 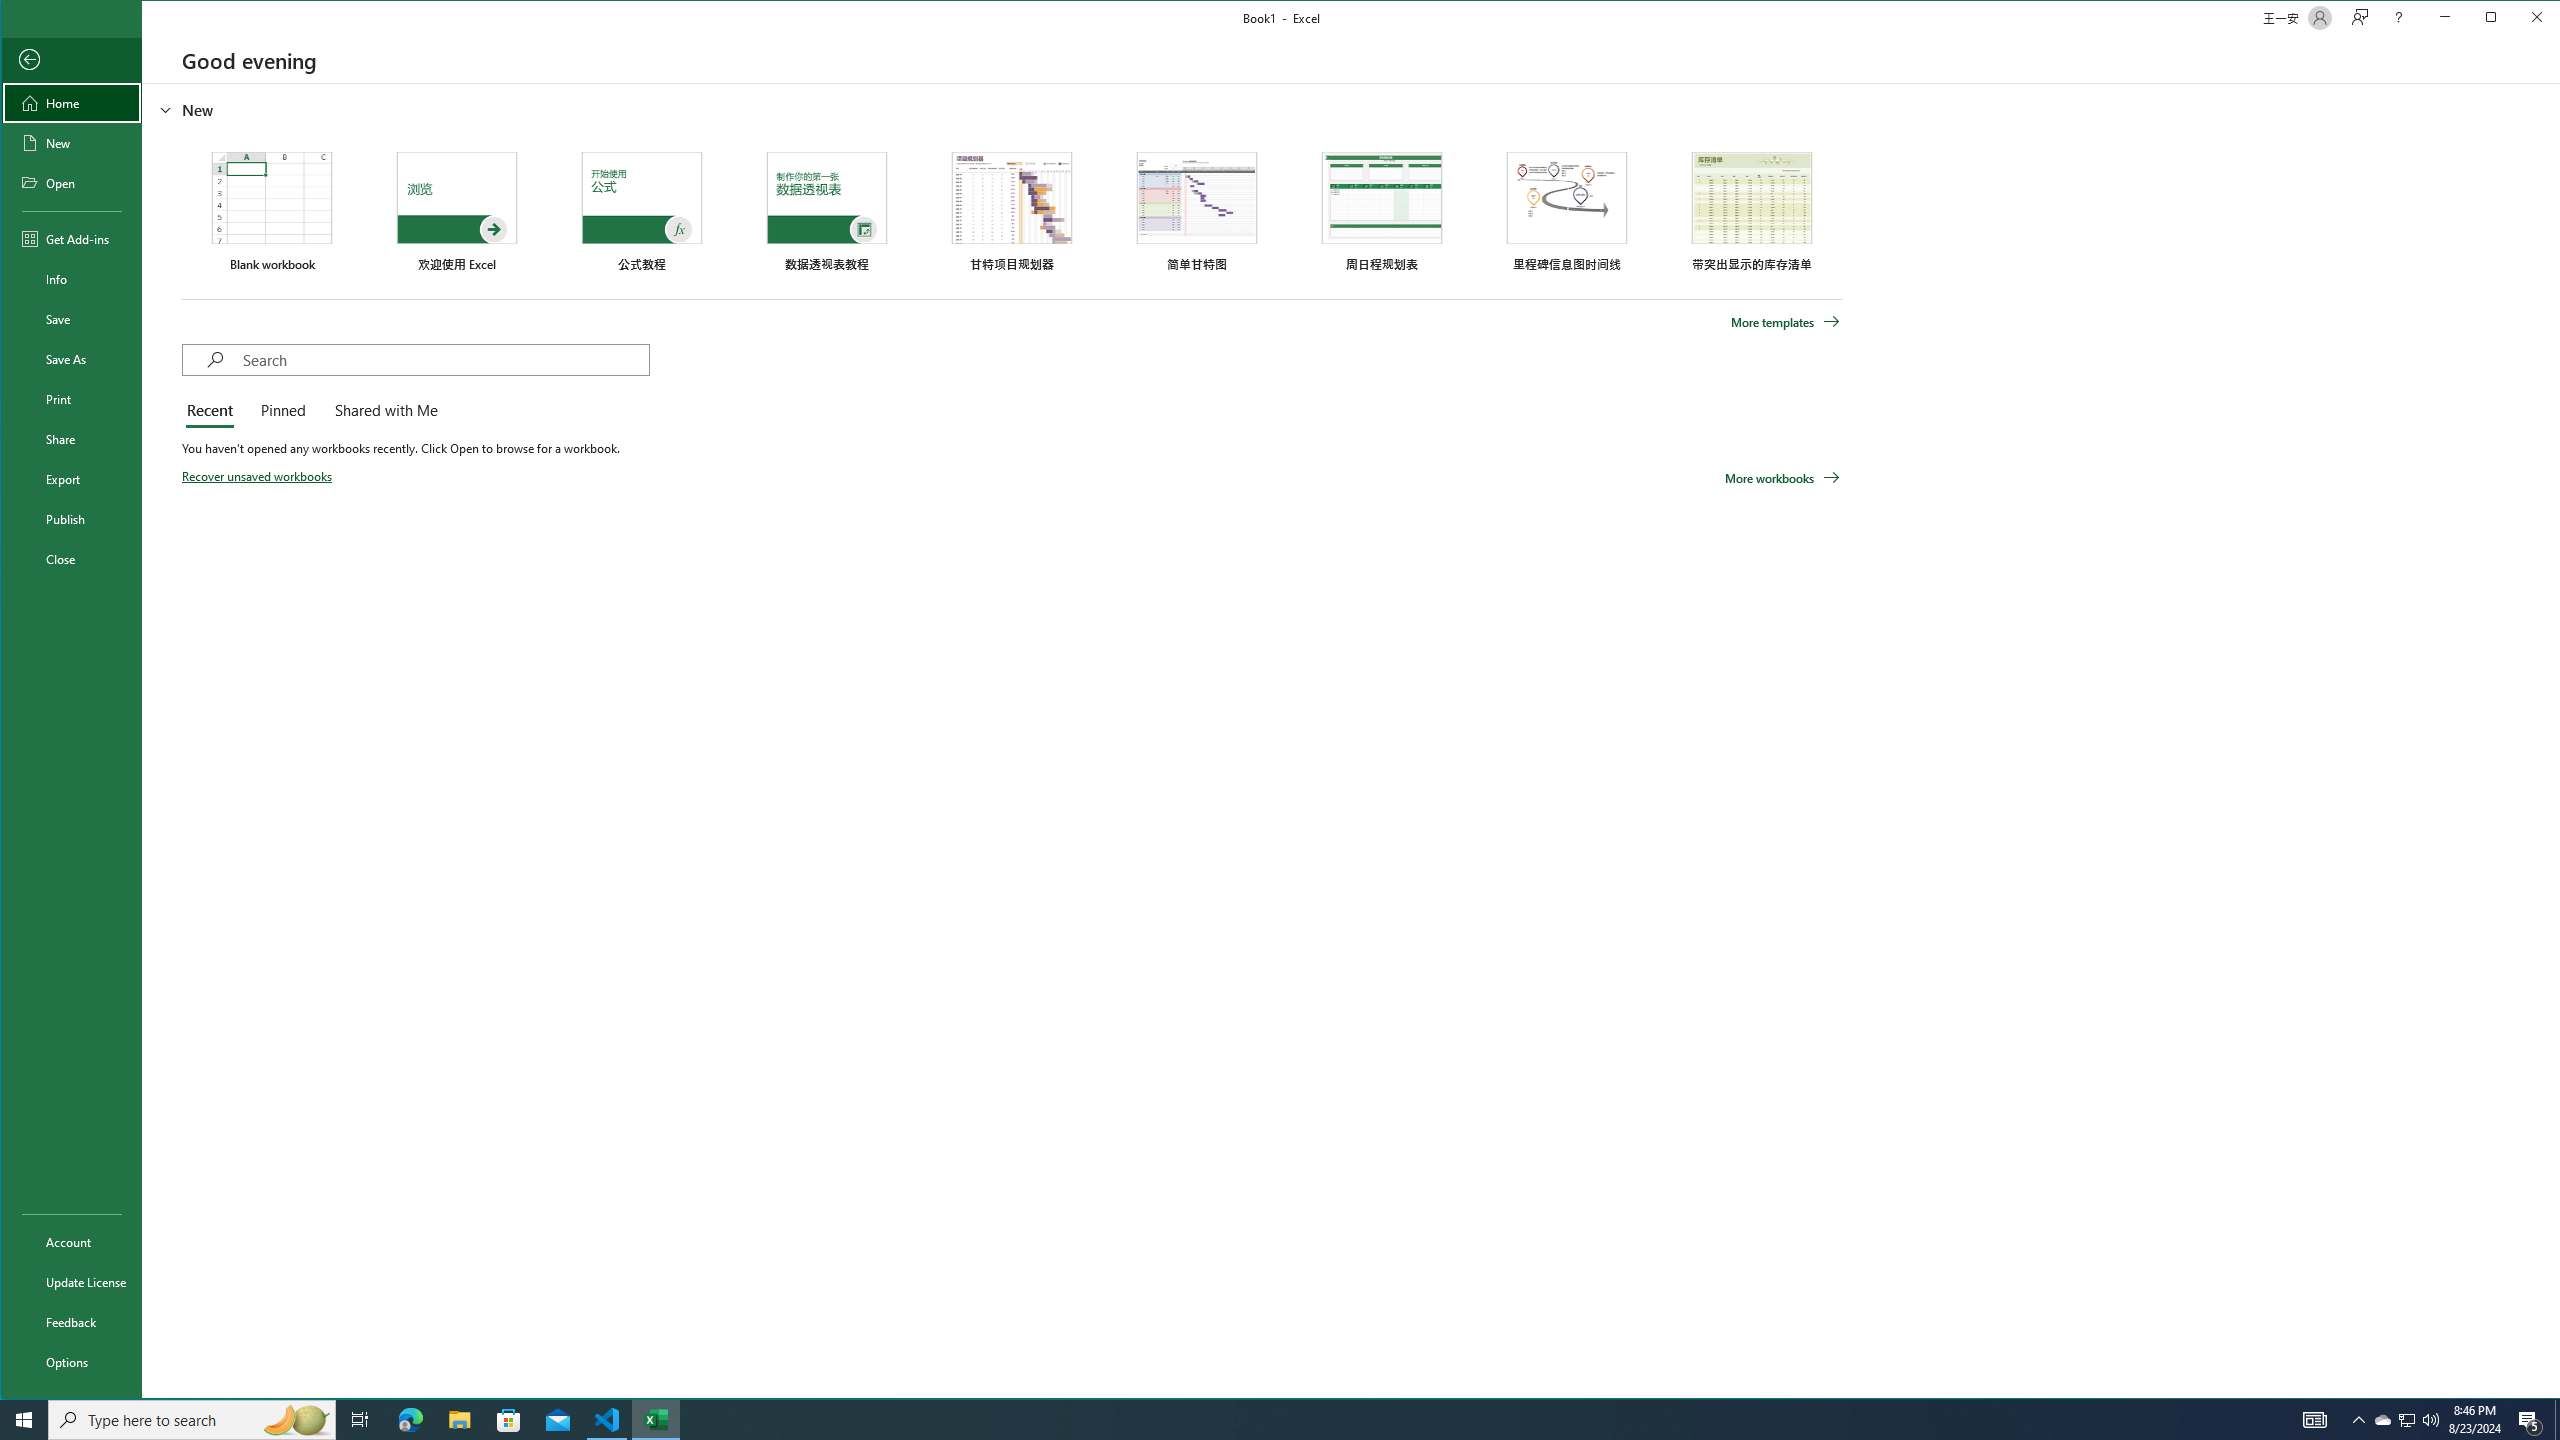 What do you see at coordinates (192, 1420) in the screenshot?
I see `Type here to search` at bounding box center [192, 1420].